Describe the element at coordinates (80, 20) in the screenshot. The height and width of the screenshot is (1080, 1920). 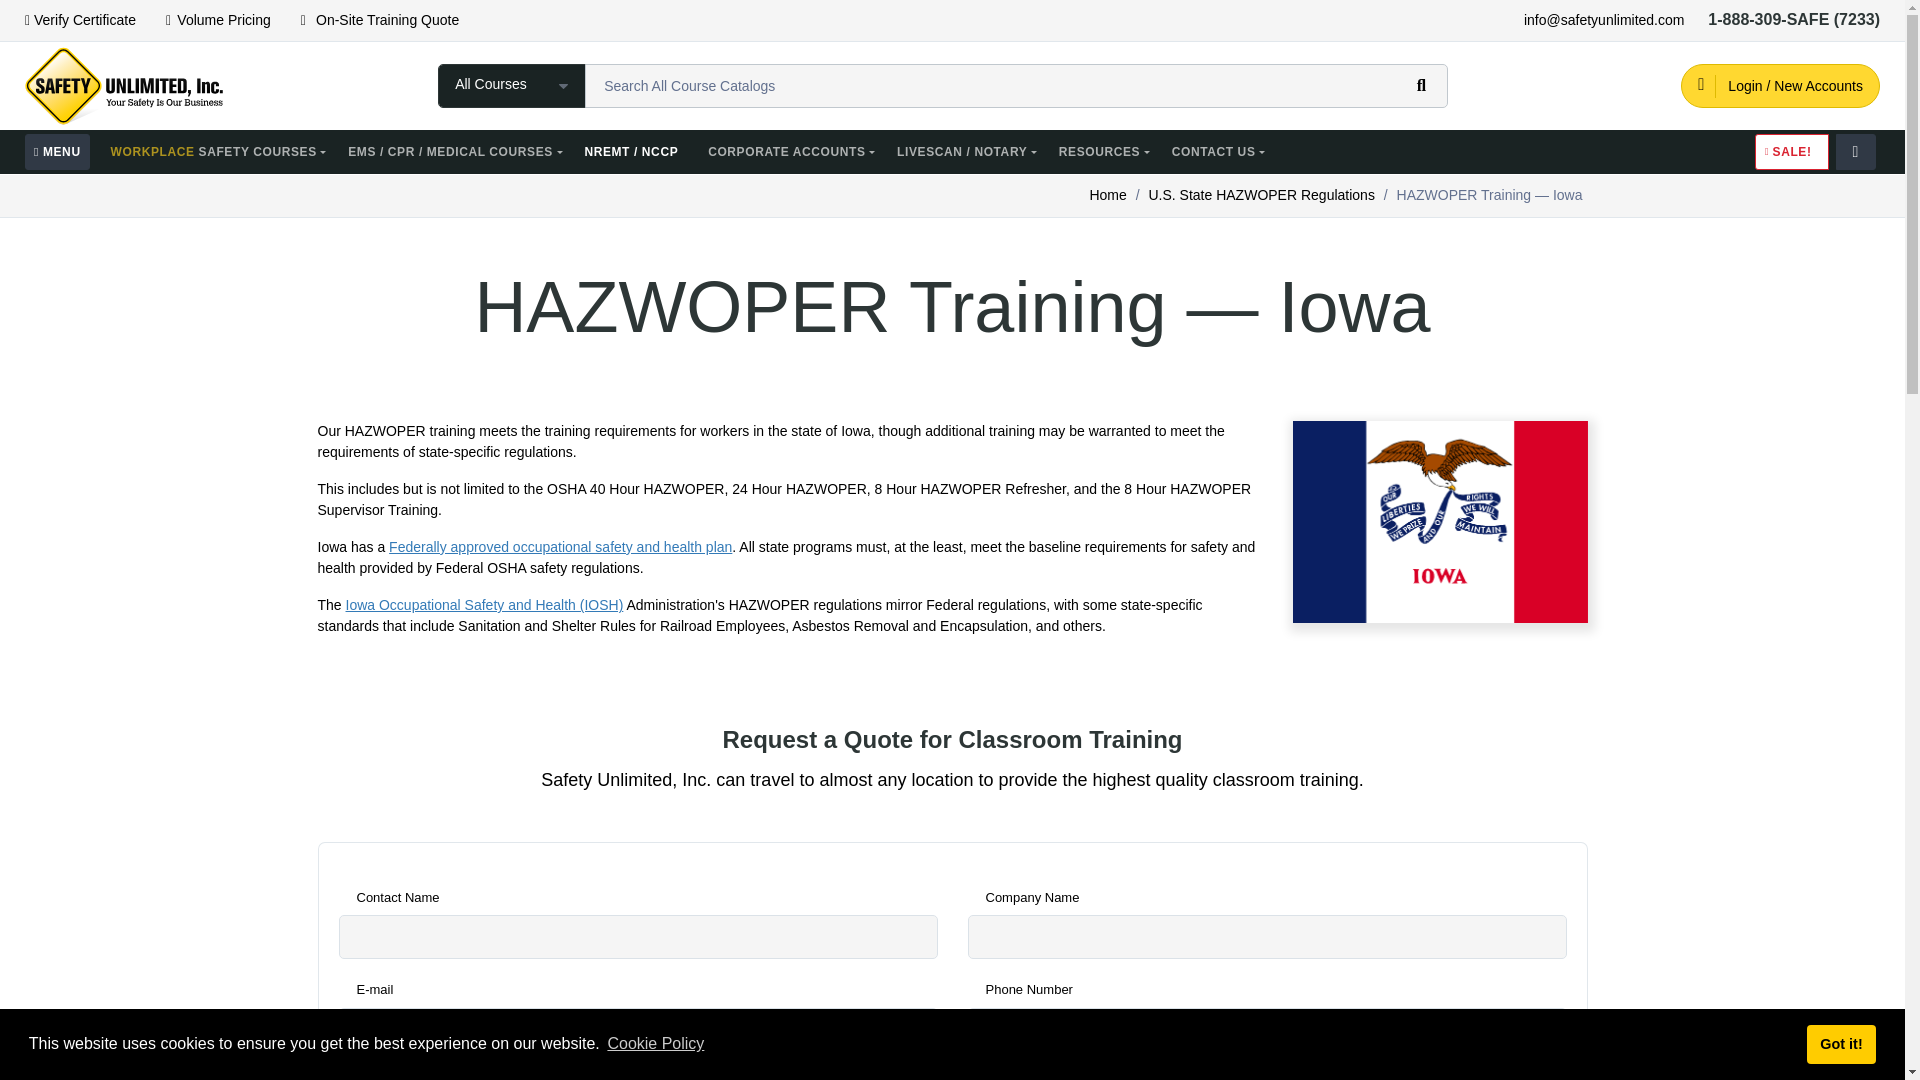
I see ` Verify Certificate` at that location.